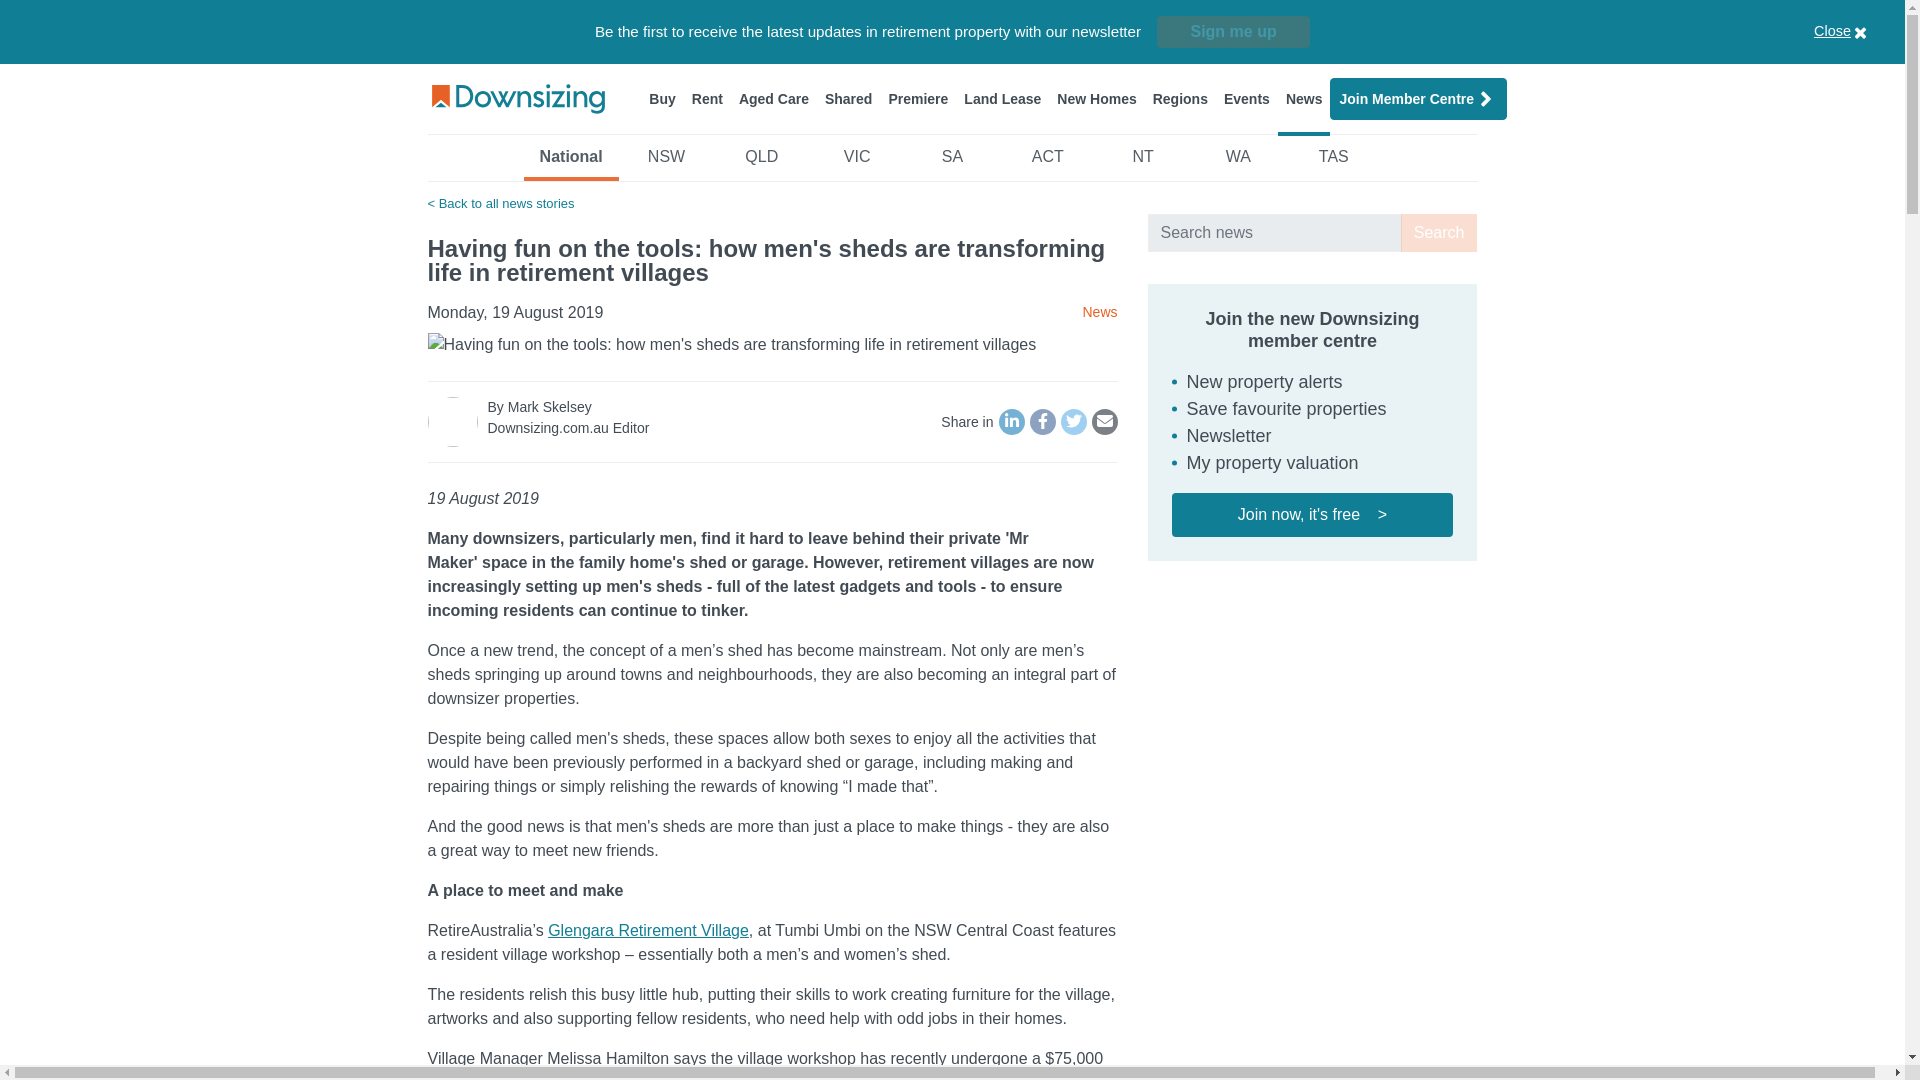 Image resolution: width=1920 pixels, height=1080 pixels. I want to click on TAS, so click(1333, 162).